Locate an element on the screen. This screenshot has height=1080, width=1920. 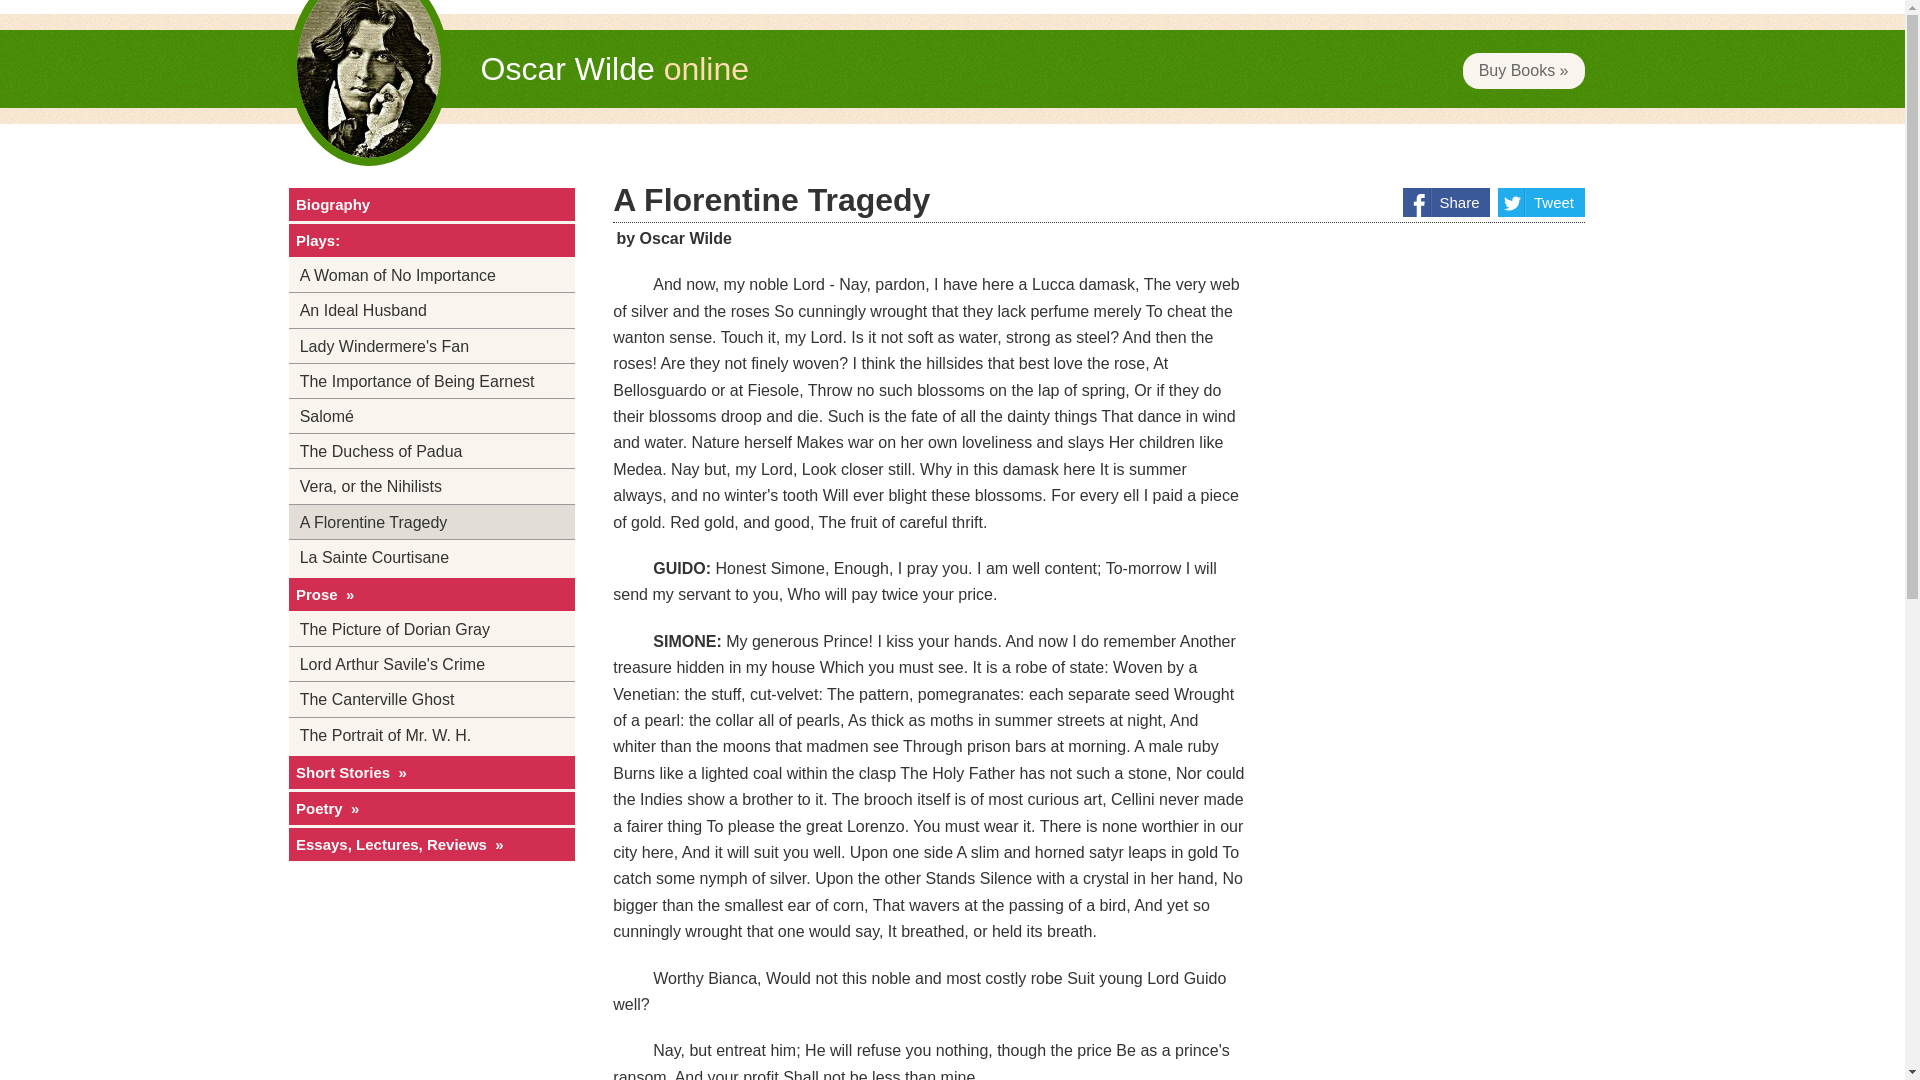
Lord Arthur Savile's Crime is located at coordinates (431, 664).